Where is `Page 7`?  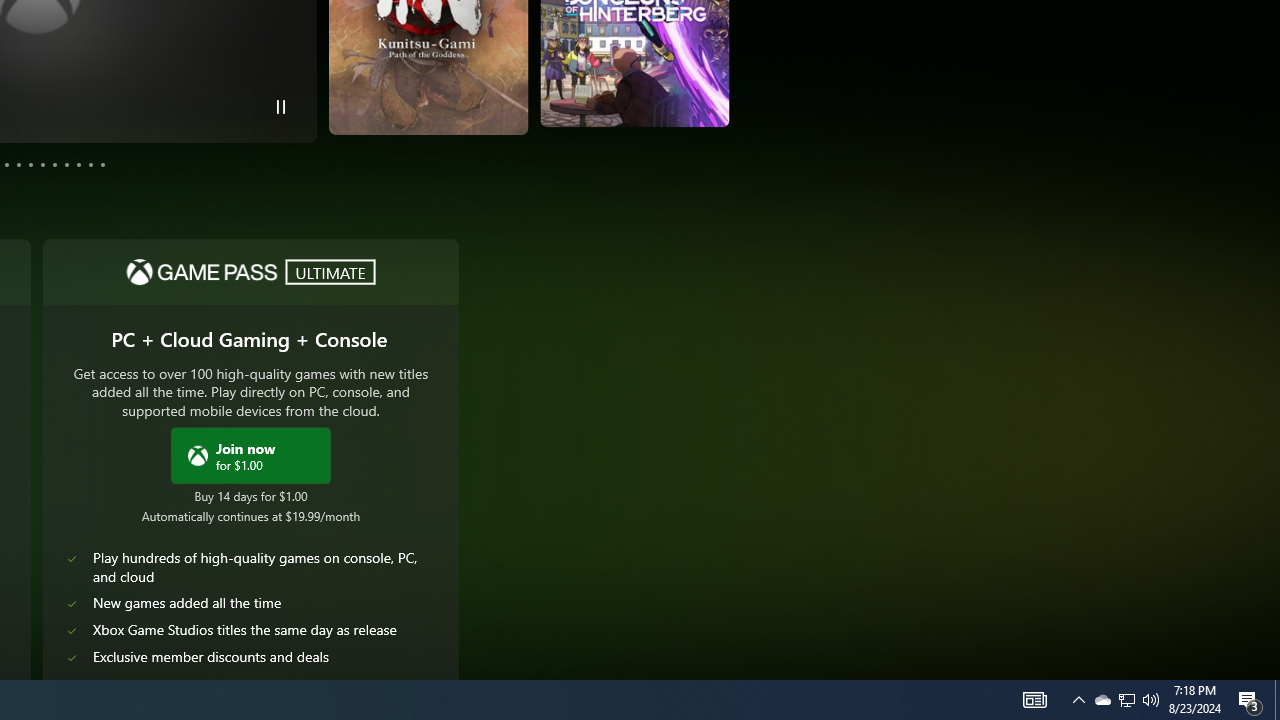 Page 7 is located at coordinates (42, 164).